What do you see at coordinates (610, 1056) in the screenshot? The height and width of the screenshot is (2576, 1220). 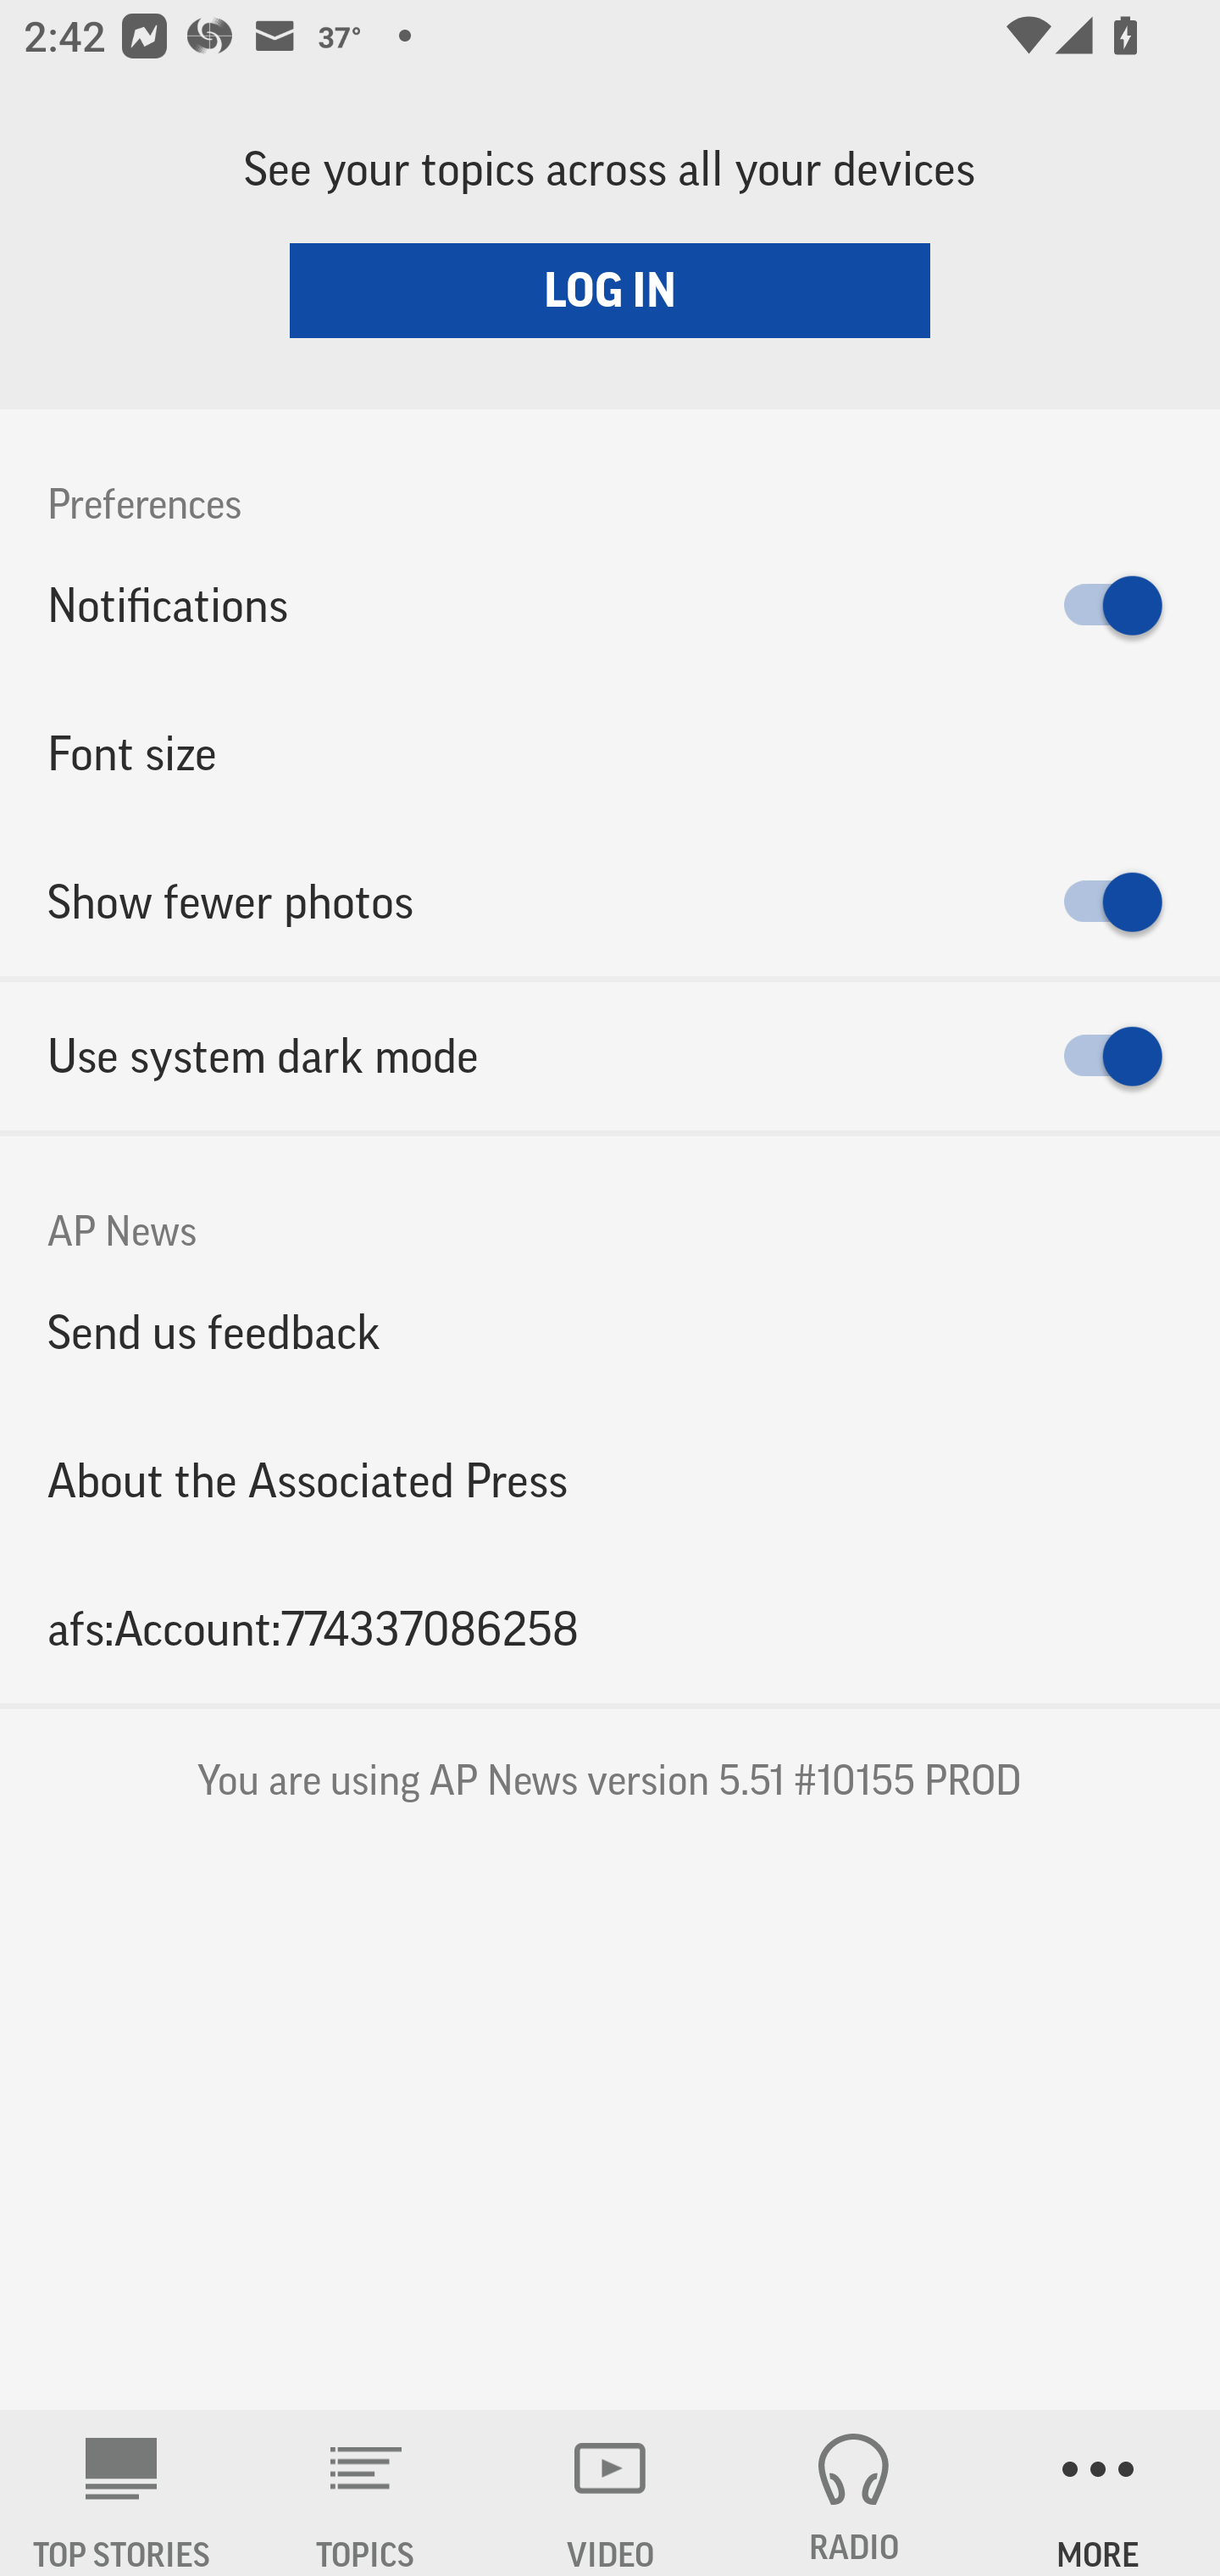 I see `Use system dark mode` at bounding box center [610, 1056].